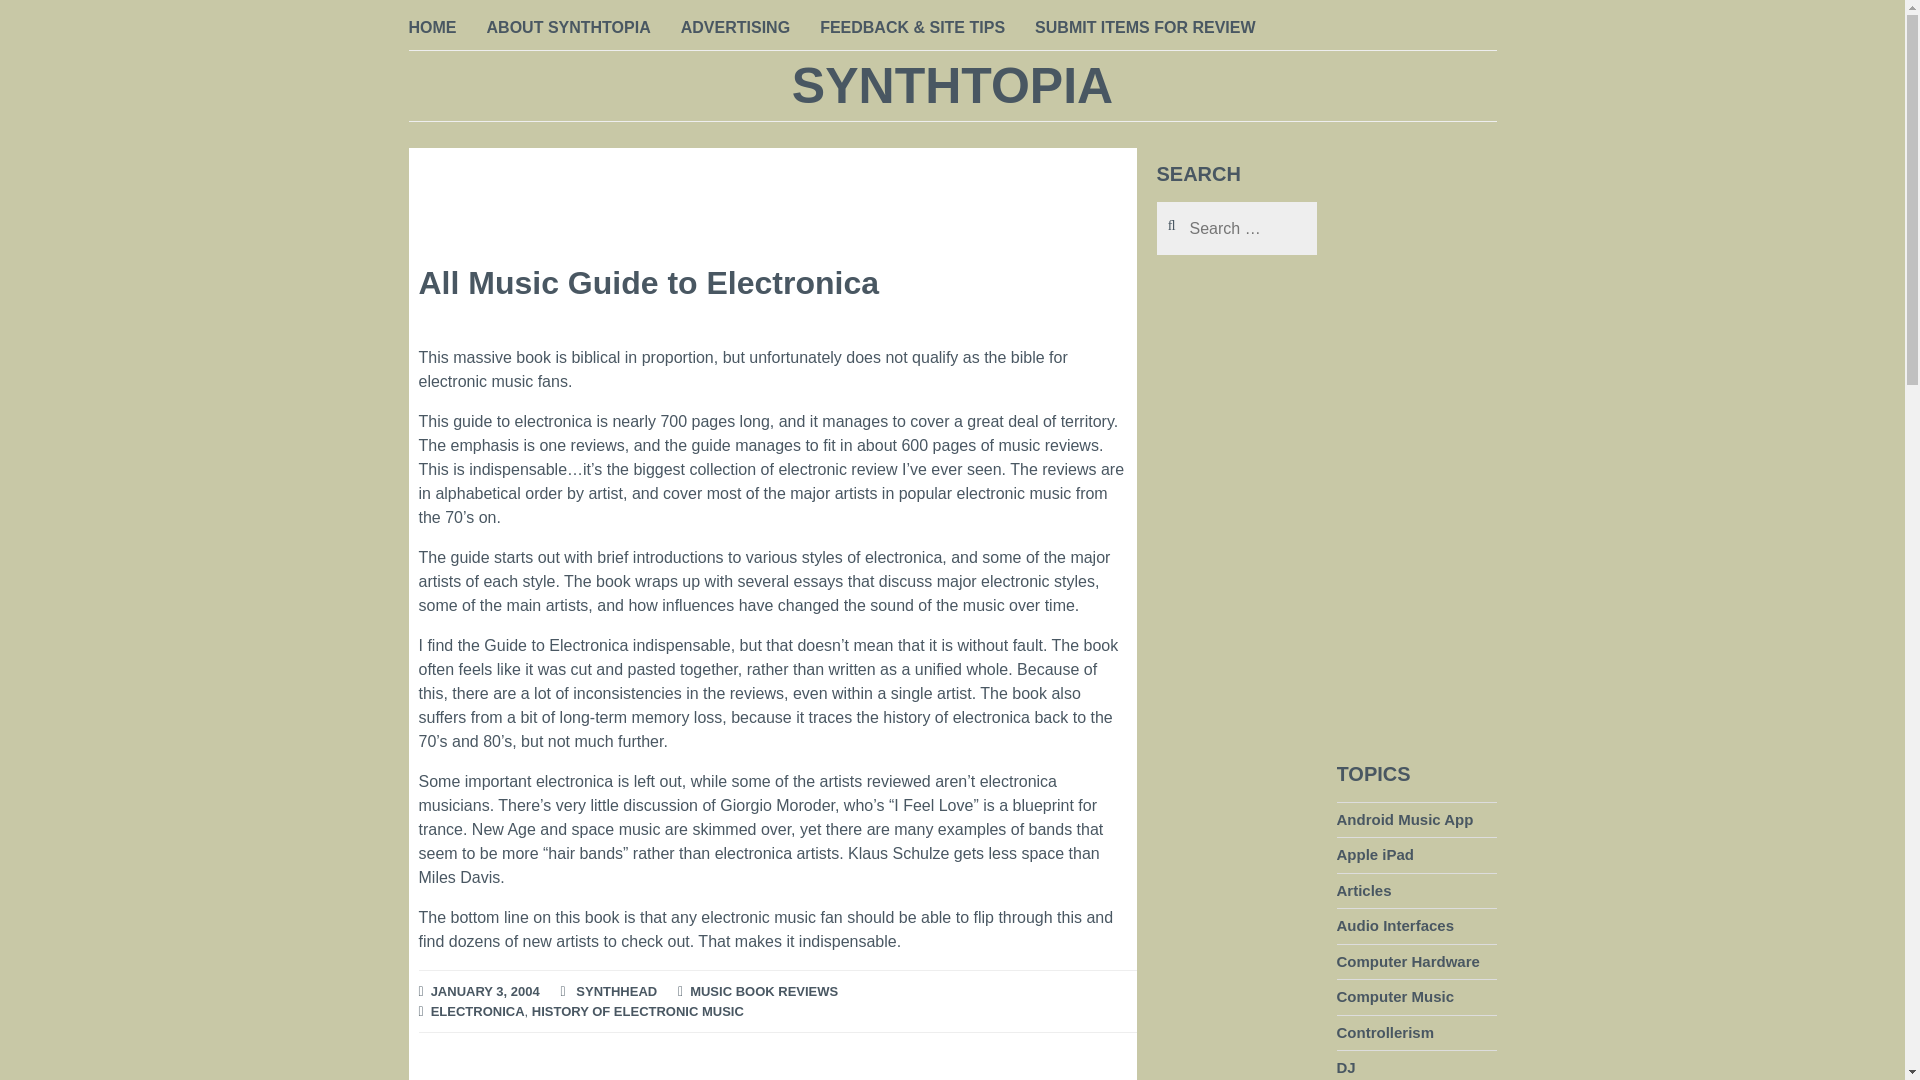 This screenshot has height=1080, width=1920. I want to click on ADVERTISING, so click(735, 29).